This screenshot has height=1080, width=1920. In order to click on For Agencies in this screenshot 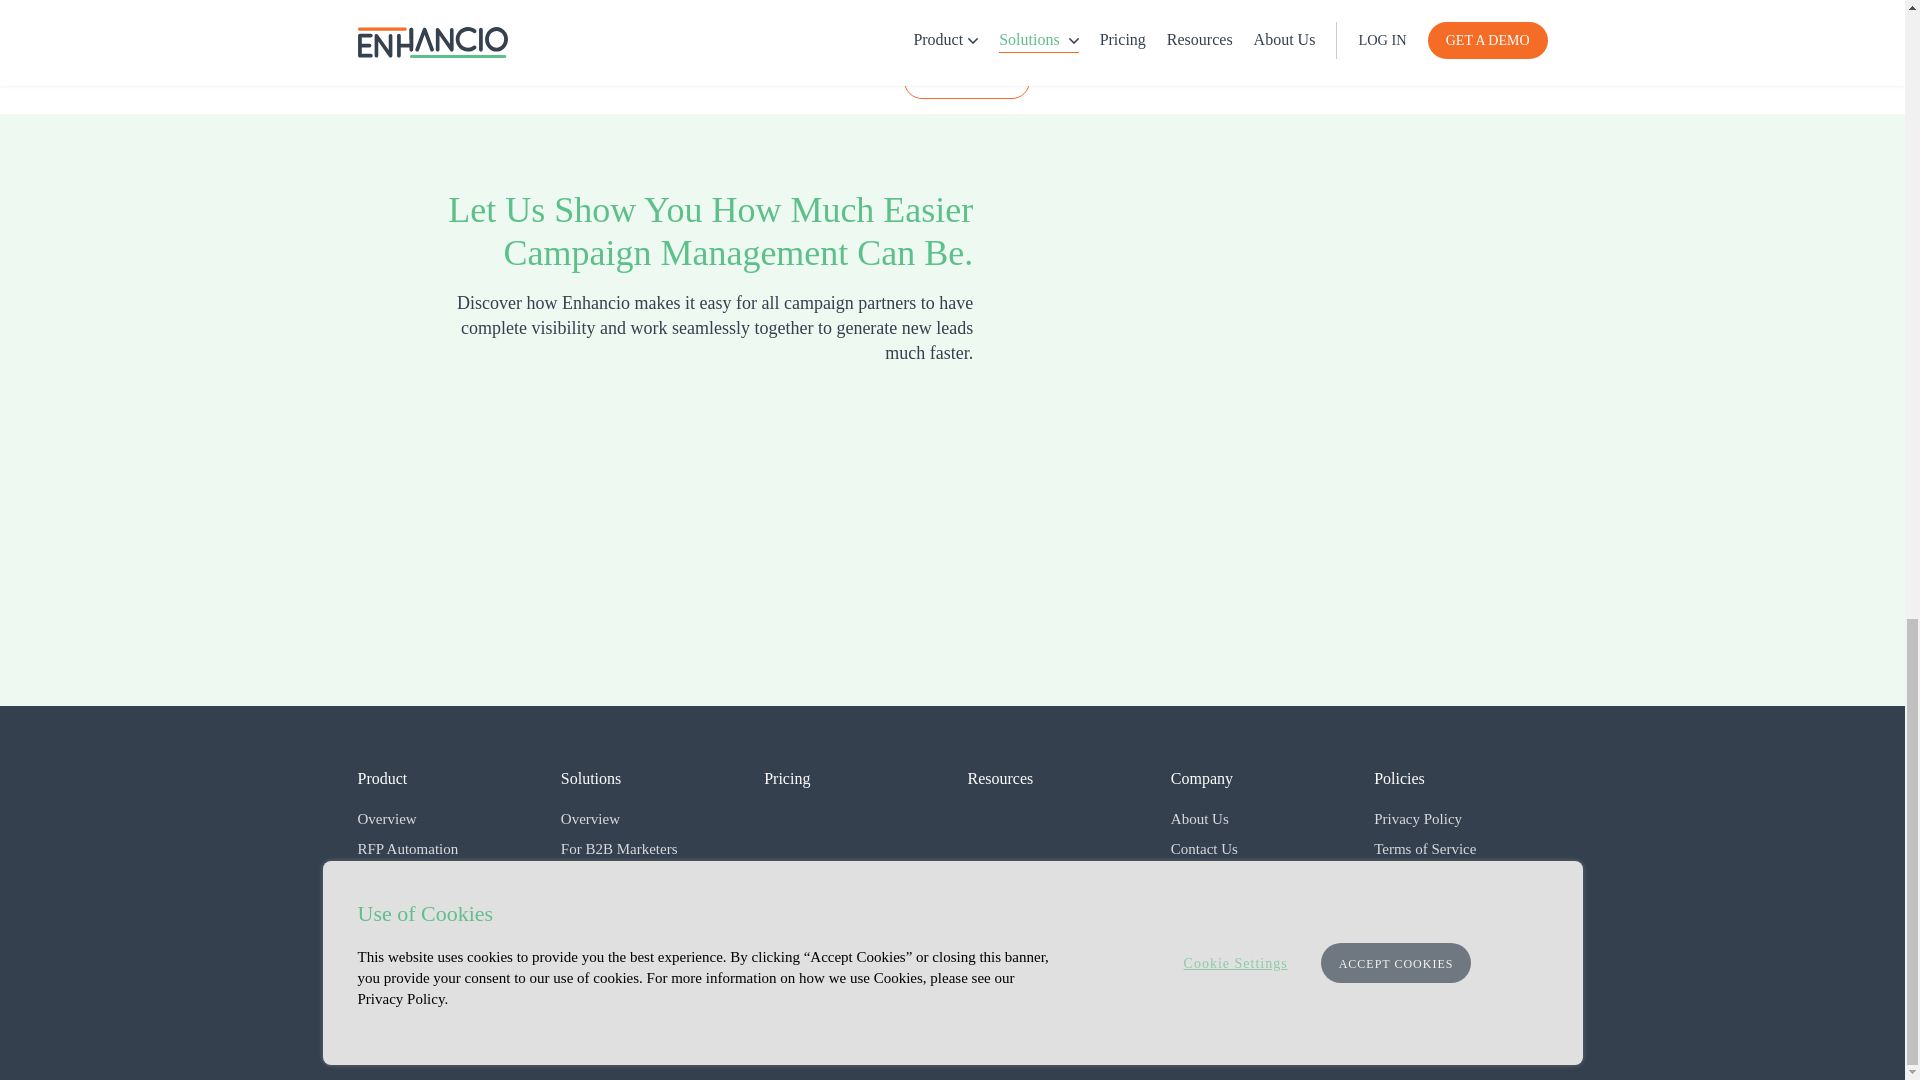, I will do `click(646, 878)`.